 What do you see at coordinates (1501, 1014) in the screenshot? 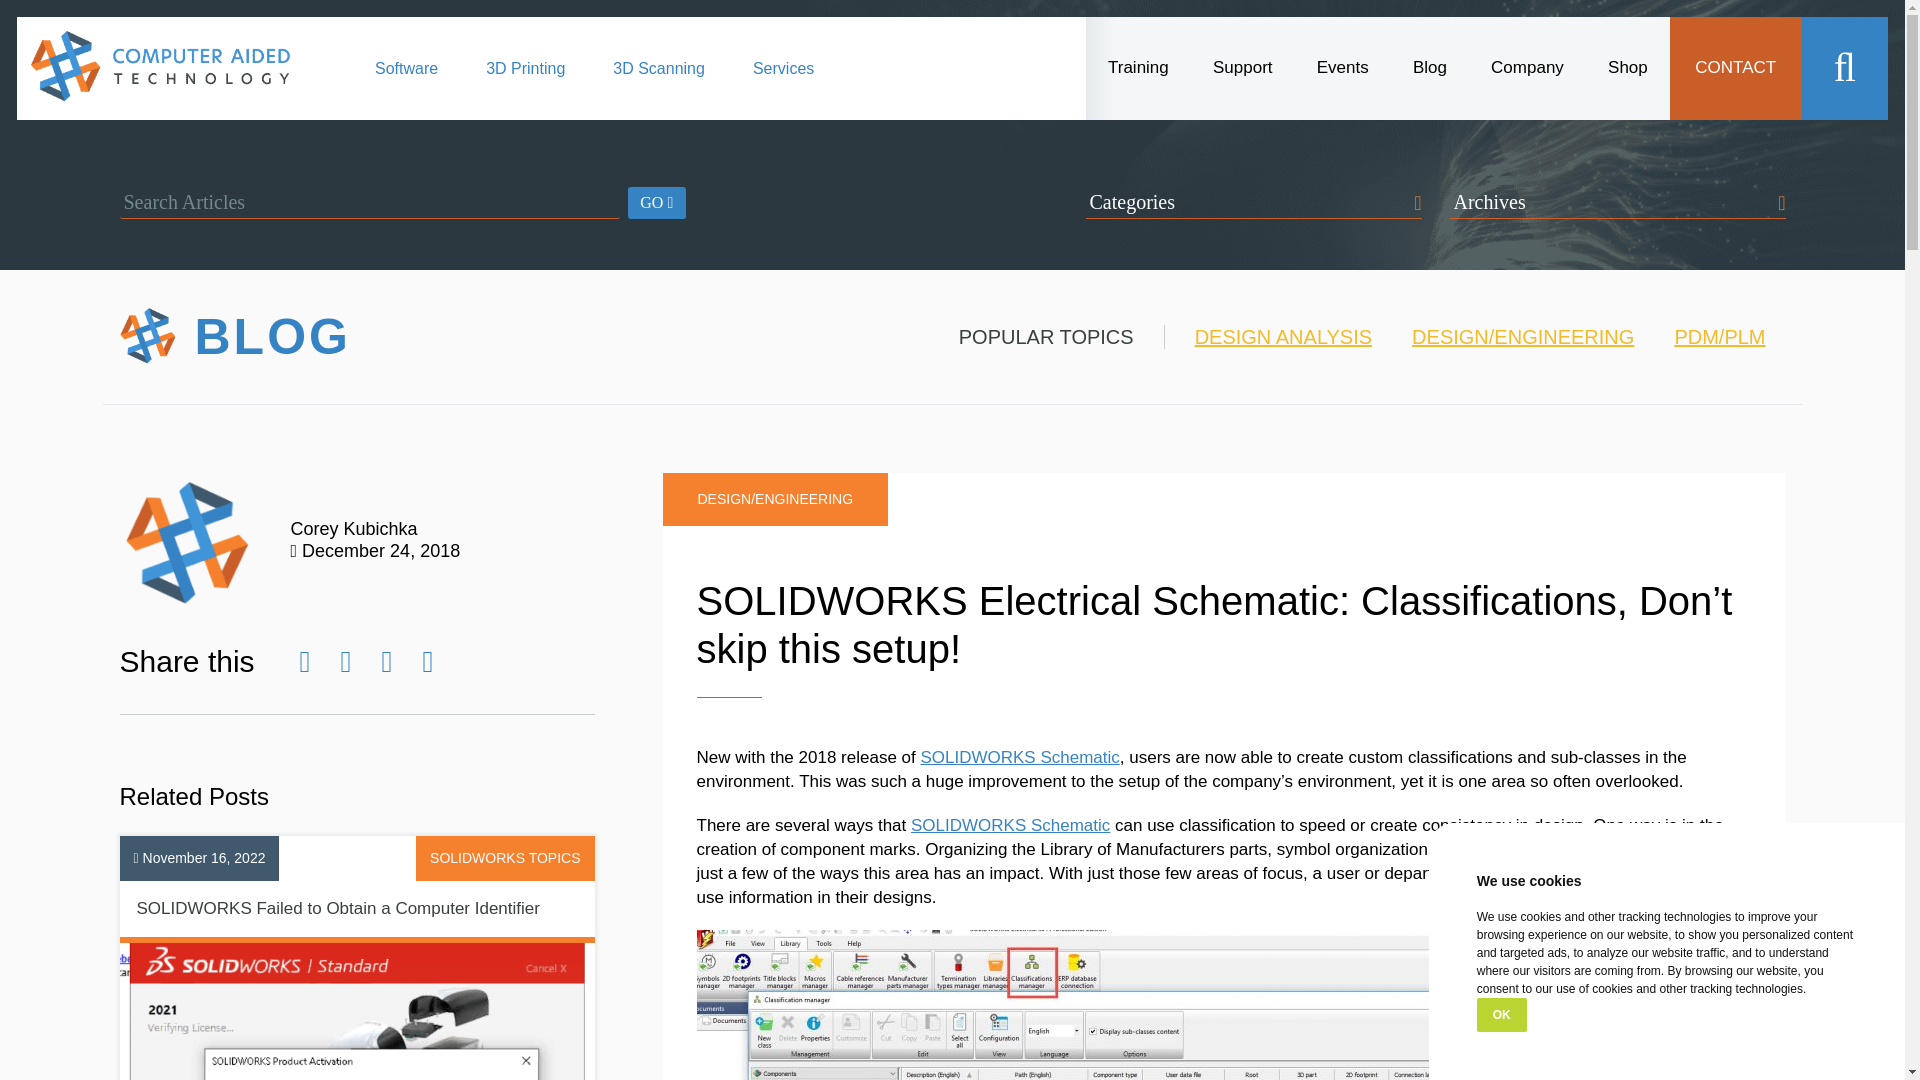
I see `OK` at bounding box center [1501, 1014].